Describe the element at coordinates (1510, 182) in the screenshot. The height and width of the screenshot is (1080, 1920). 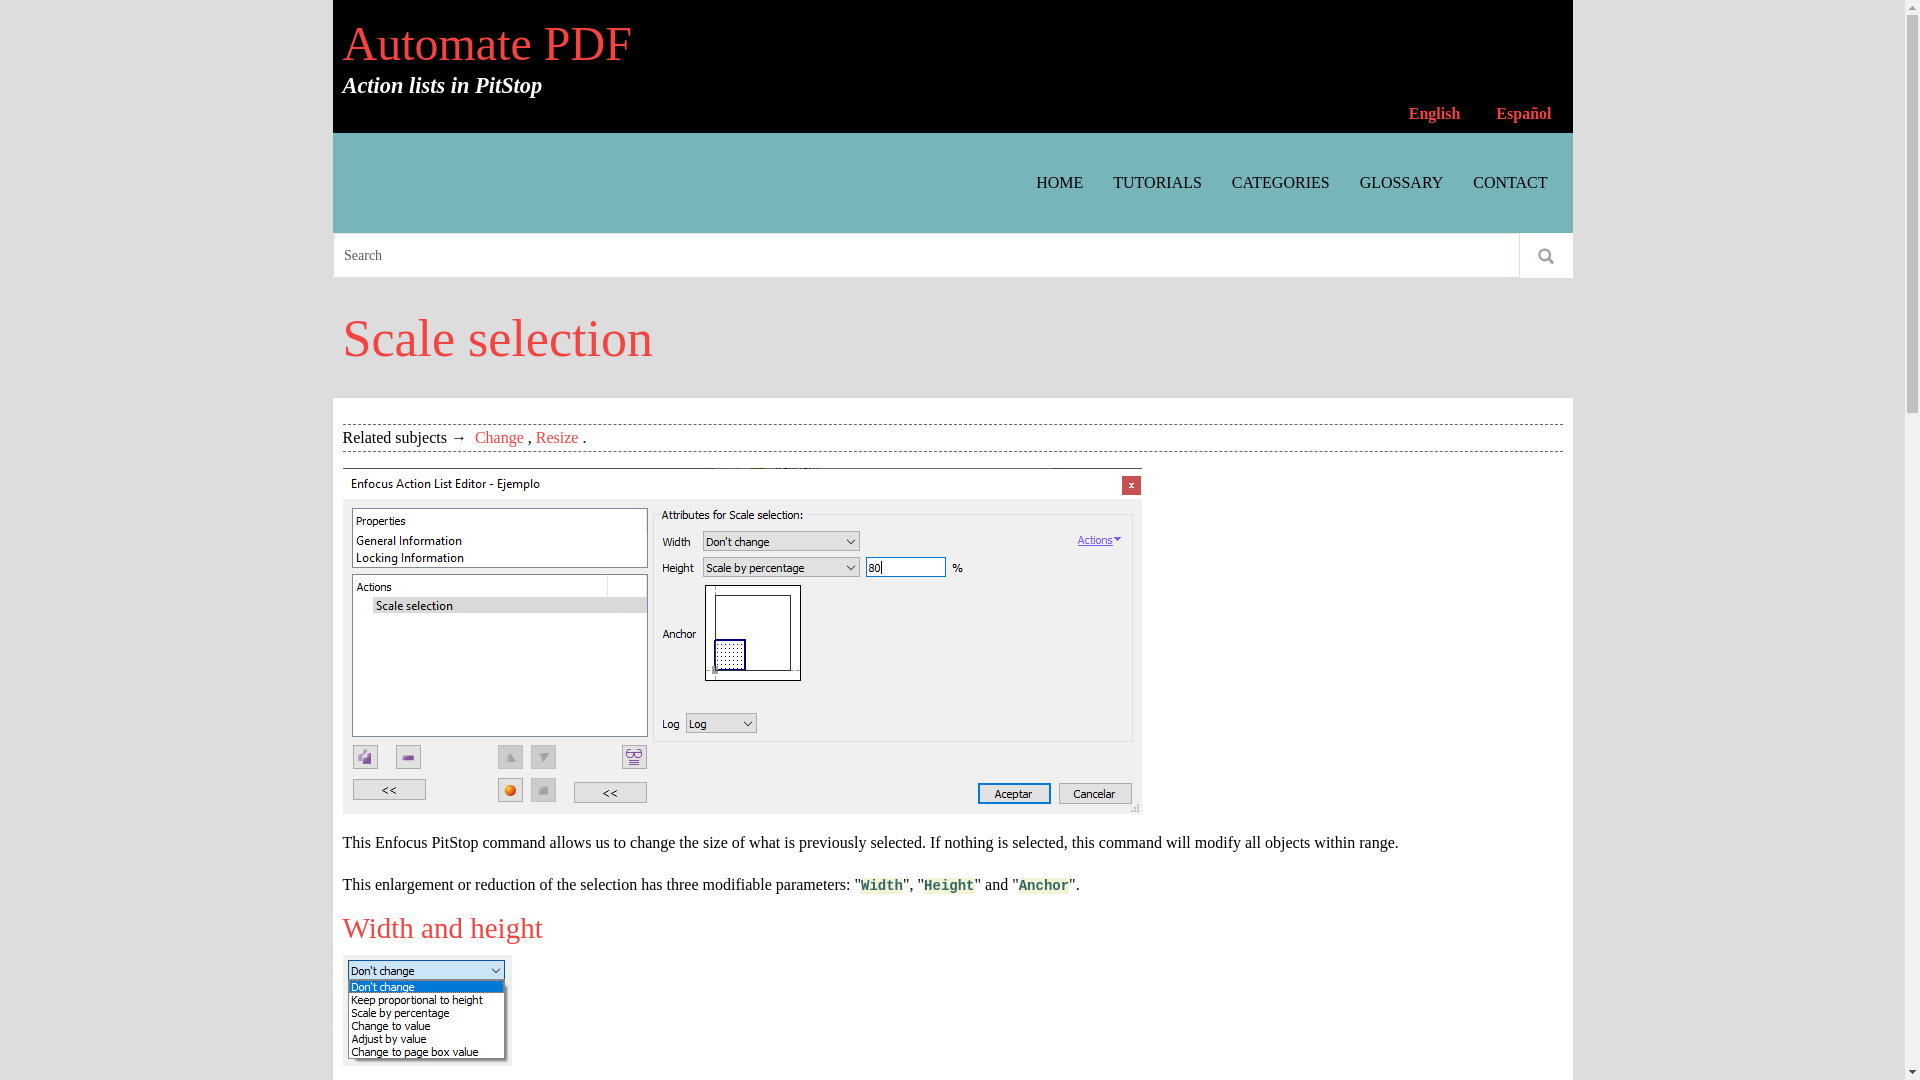
I see `Por si quieres hablar con el propietario de este sitio.` at that location.